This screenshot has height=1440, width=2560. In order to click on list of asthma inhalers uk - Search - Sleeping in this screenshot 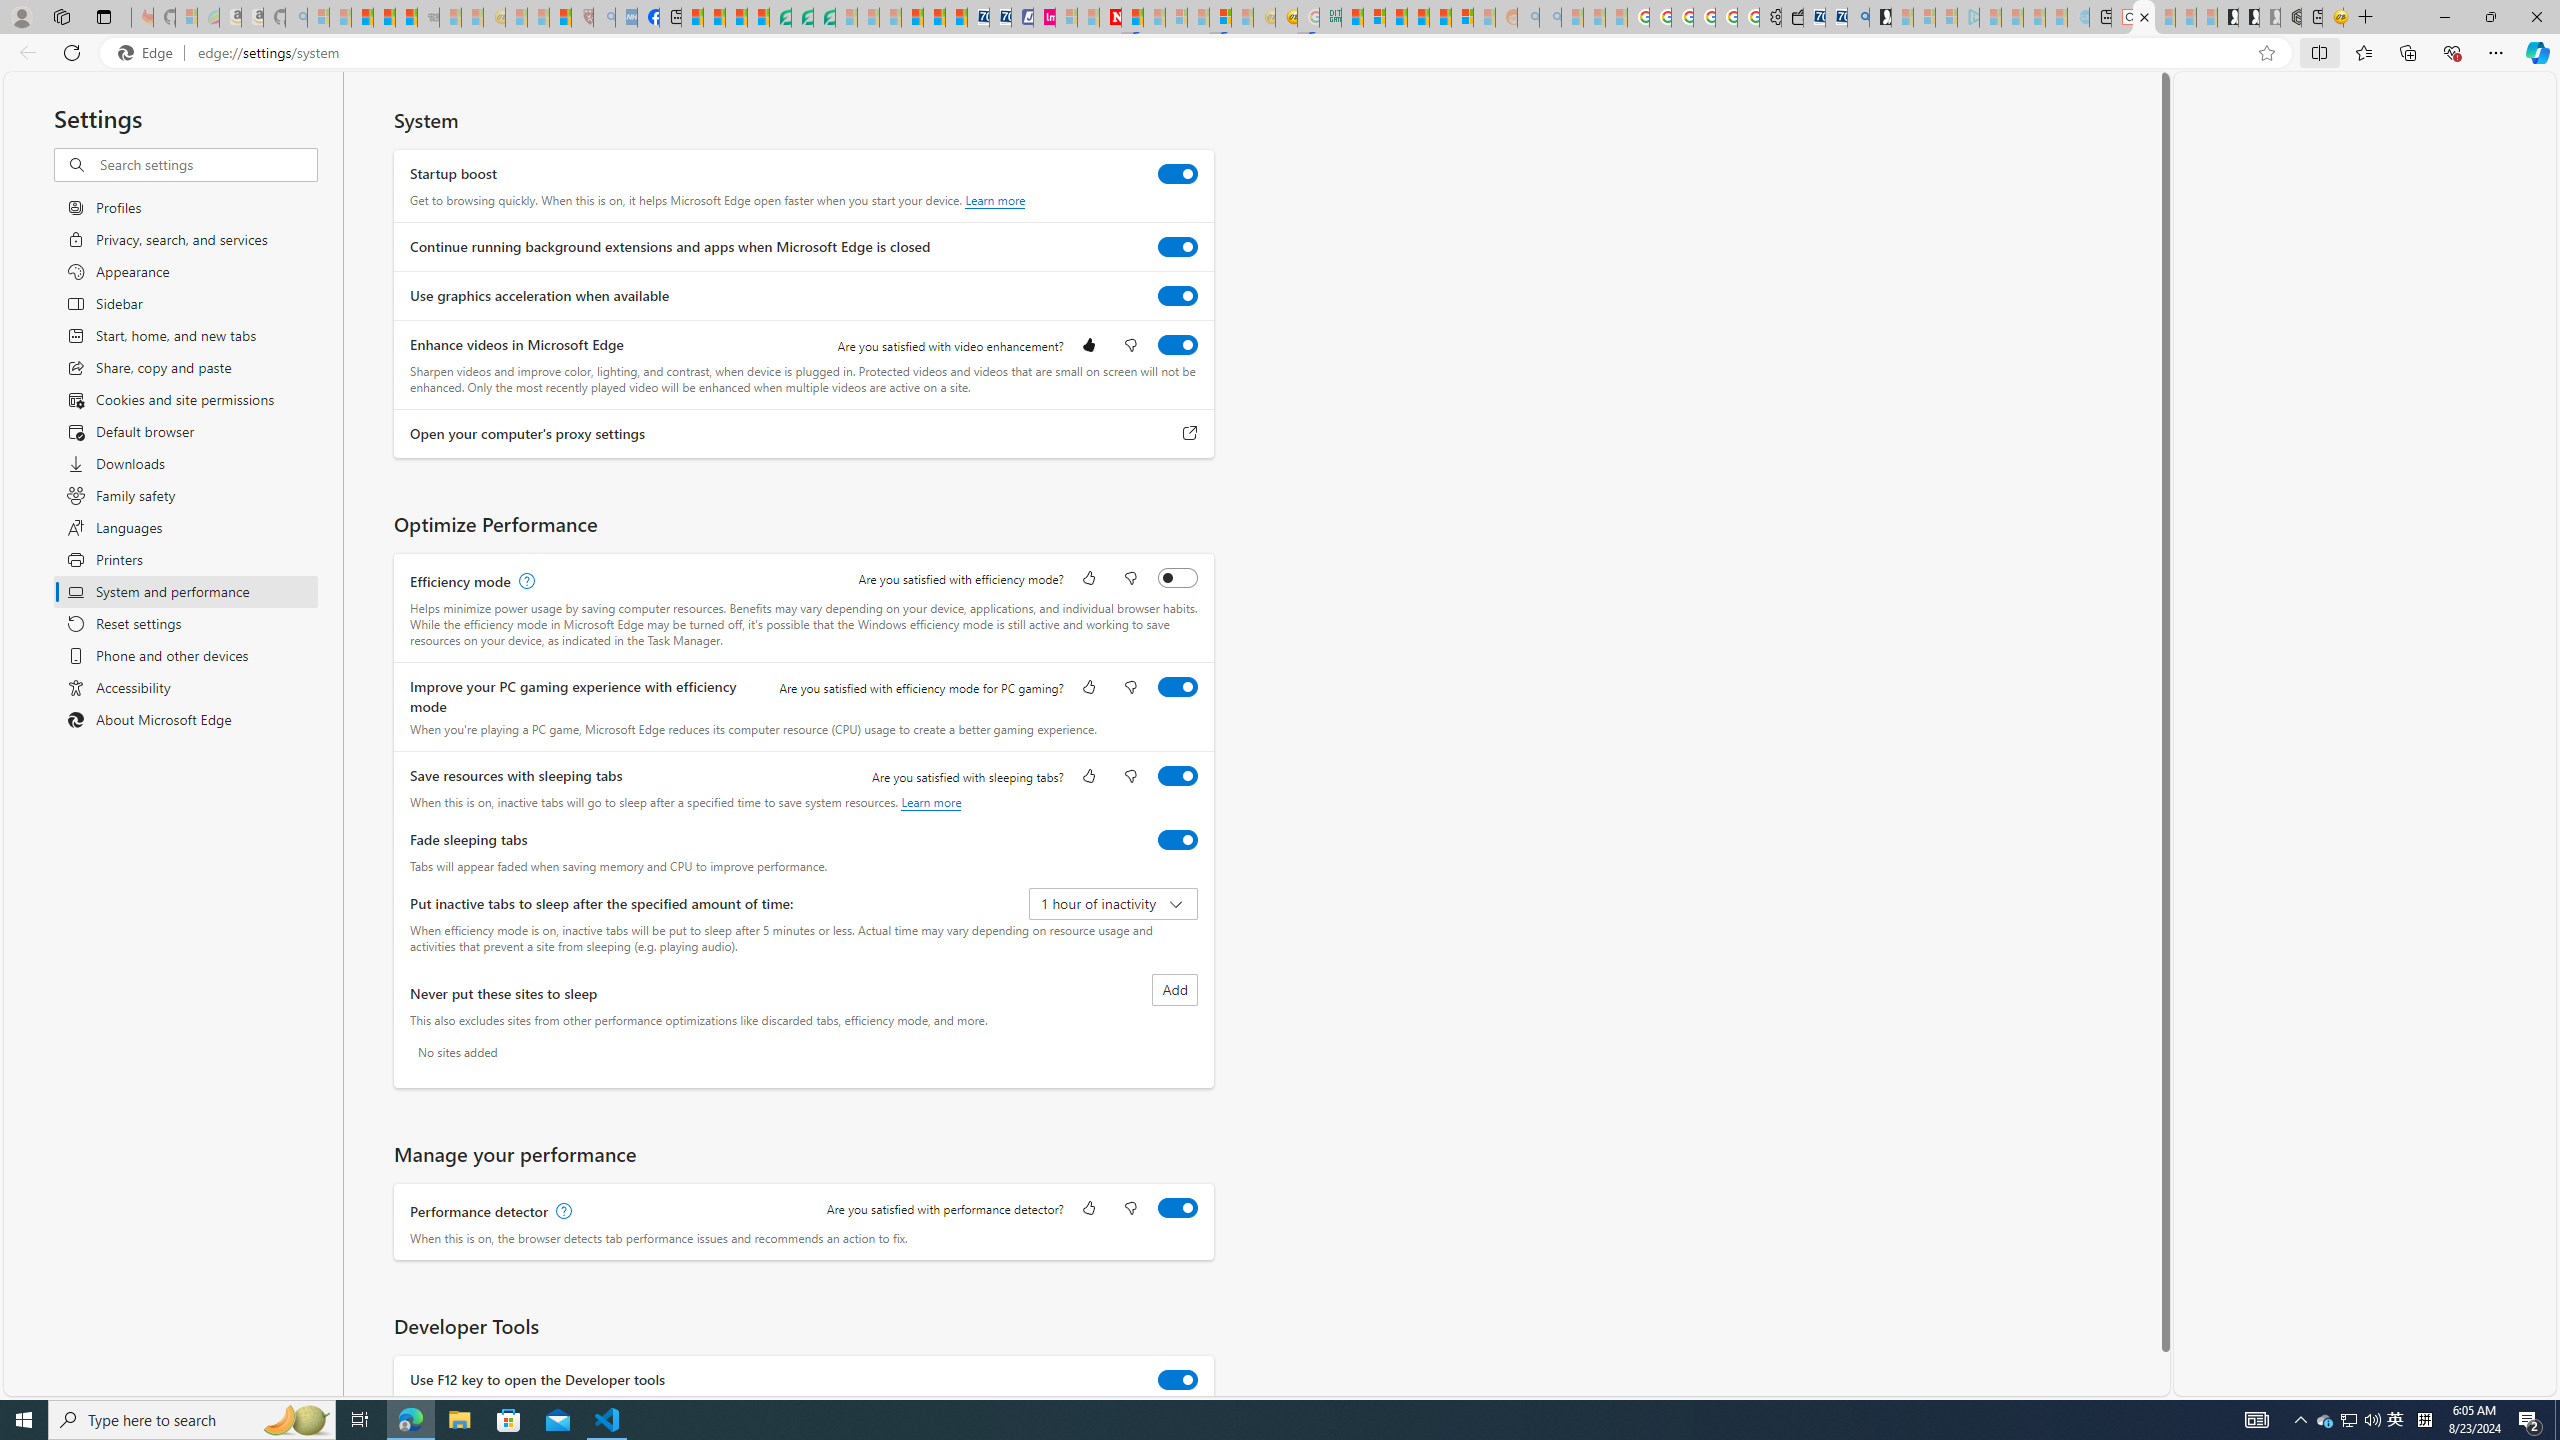, I will do `click(605, 17)`.